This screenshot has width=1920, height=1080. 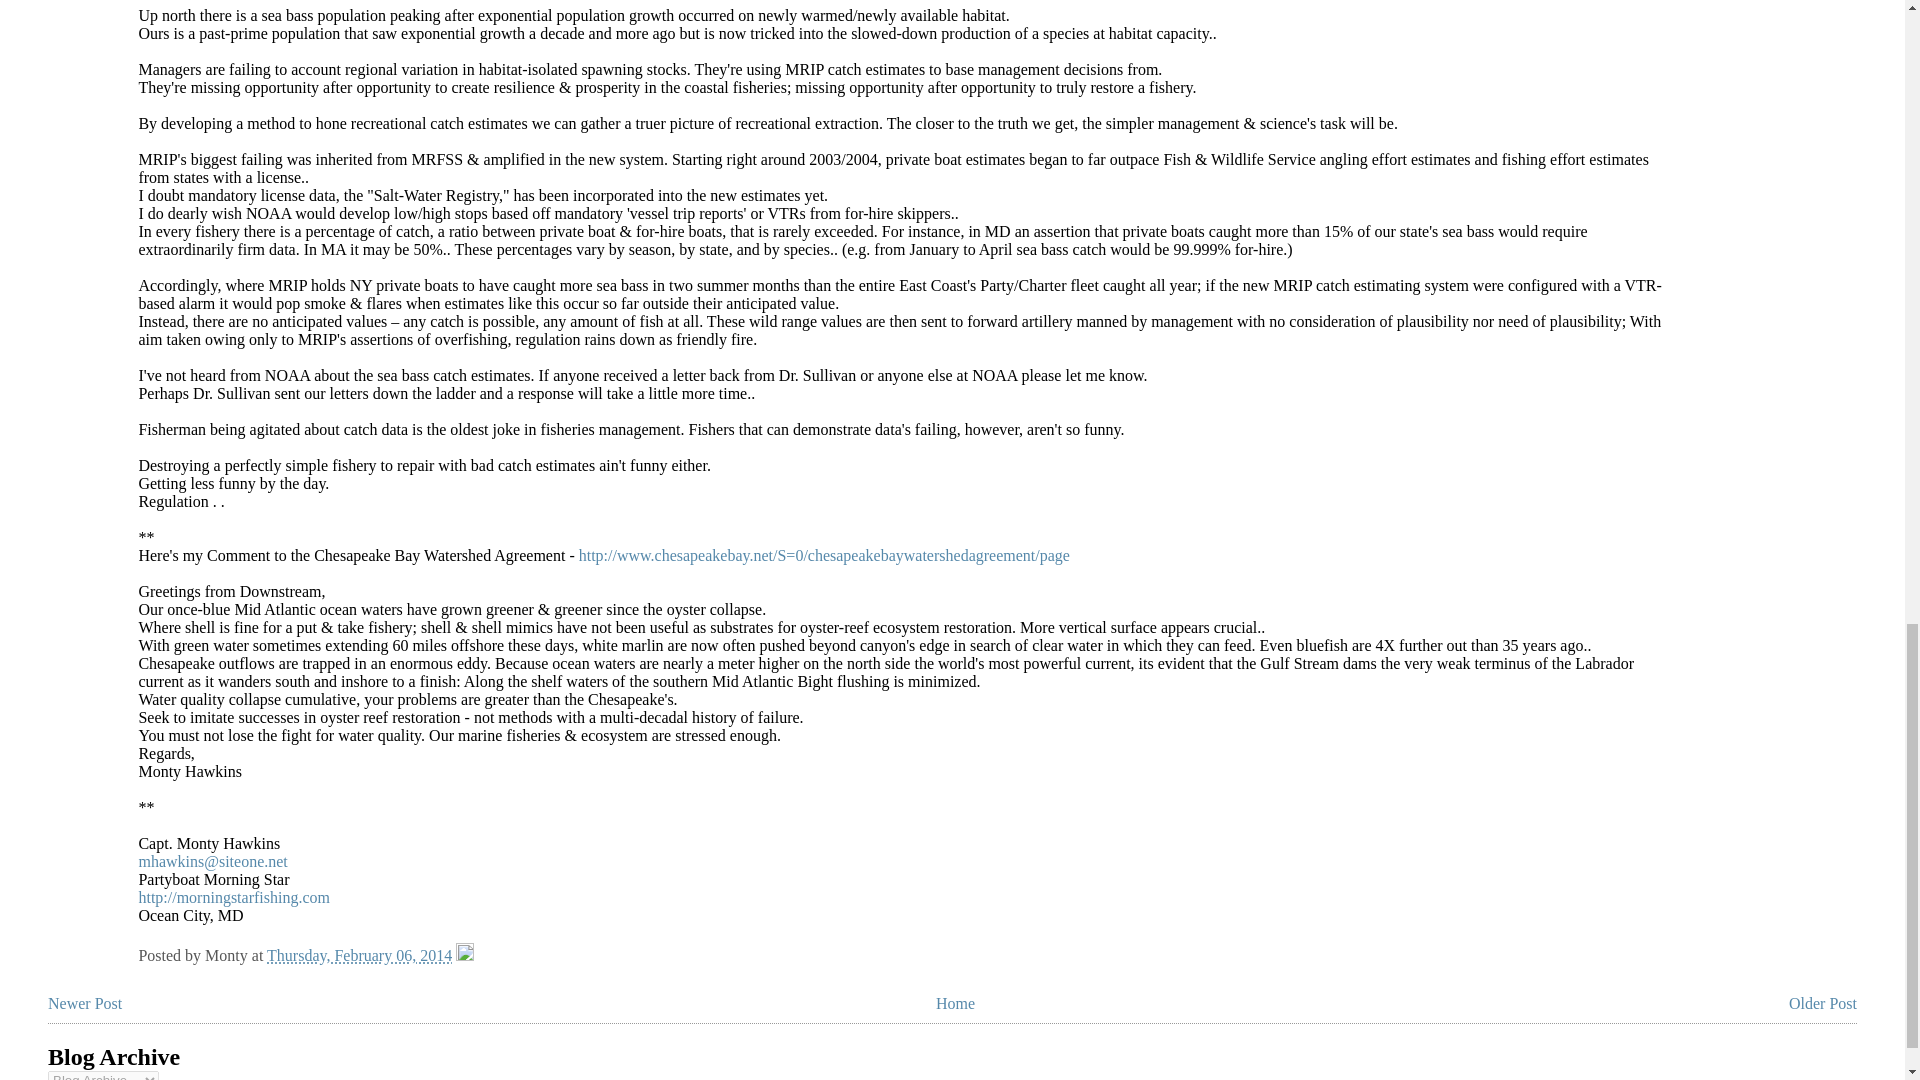 What do you see at coordinates (956, 1002) in the screenshot?
I see `Home` at bounding box center [956, 1002].